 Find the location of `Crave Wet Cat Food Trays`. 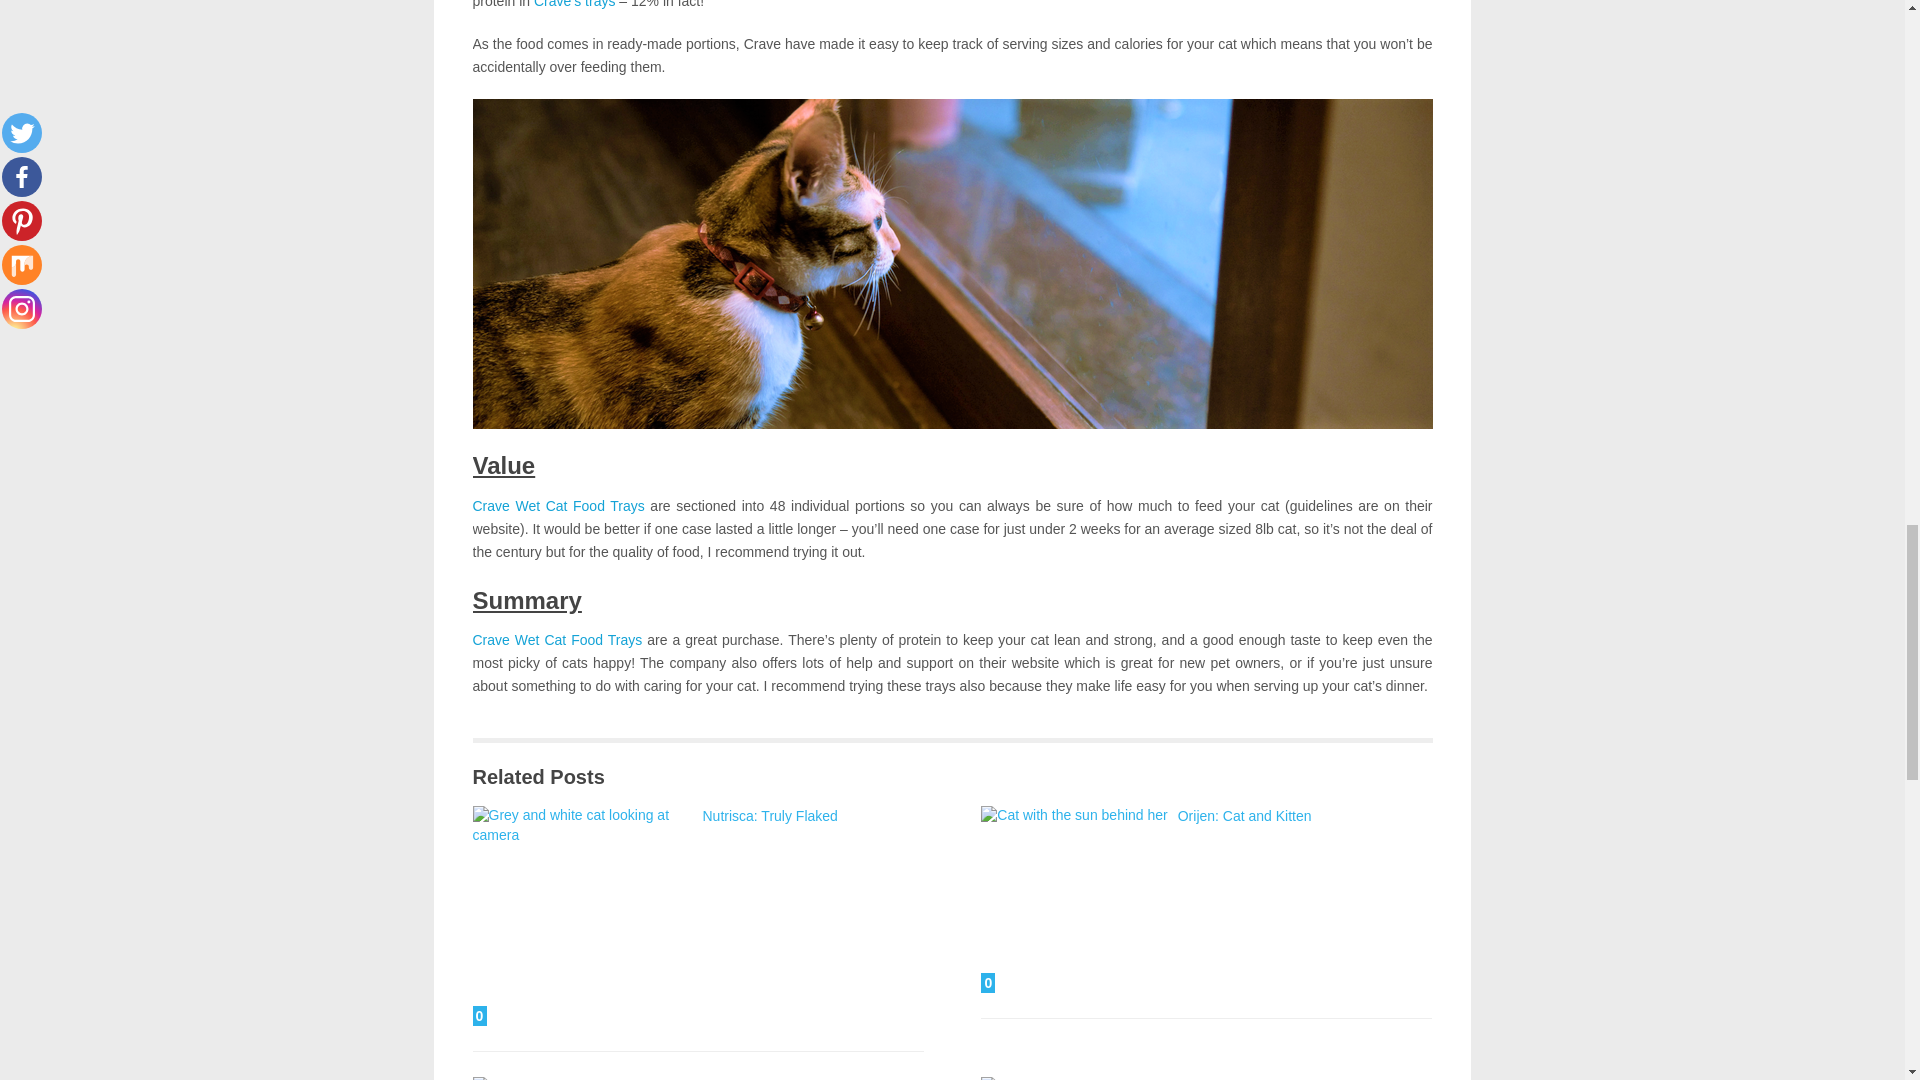

Crave Wet Cat Food Trays is located at coordinates (556, 640).